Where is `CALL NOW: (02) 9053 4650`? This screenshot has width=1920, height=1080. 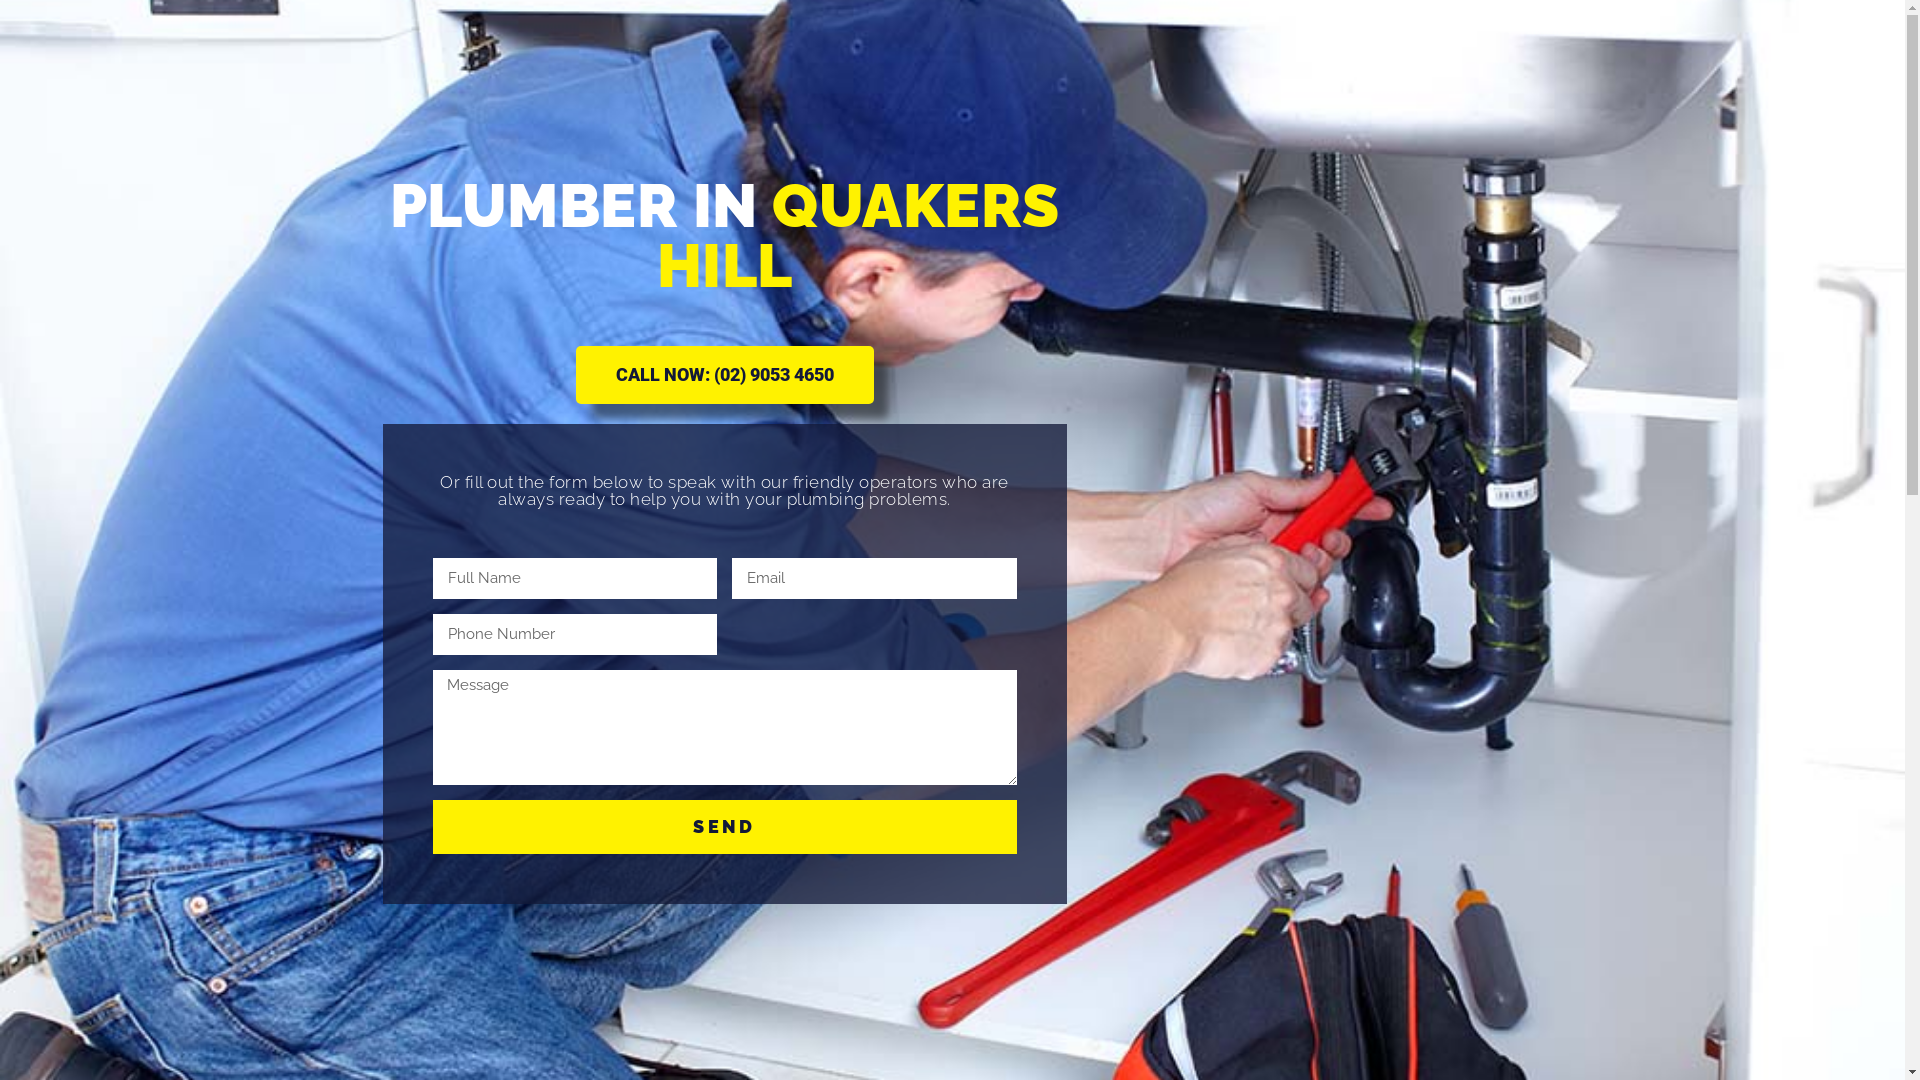 CALL NOW: (02) 9053 4650 is located at coordinates (725, 375).